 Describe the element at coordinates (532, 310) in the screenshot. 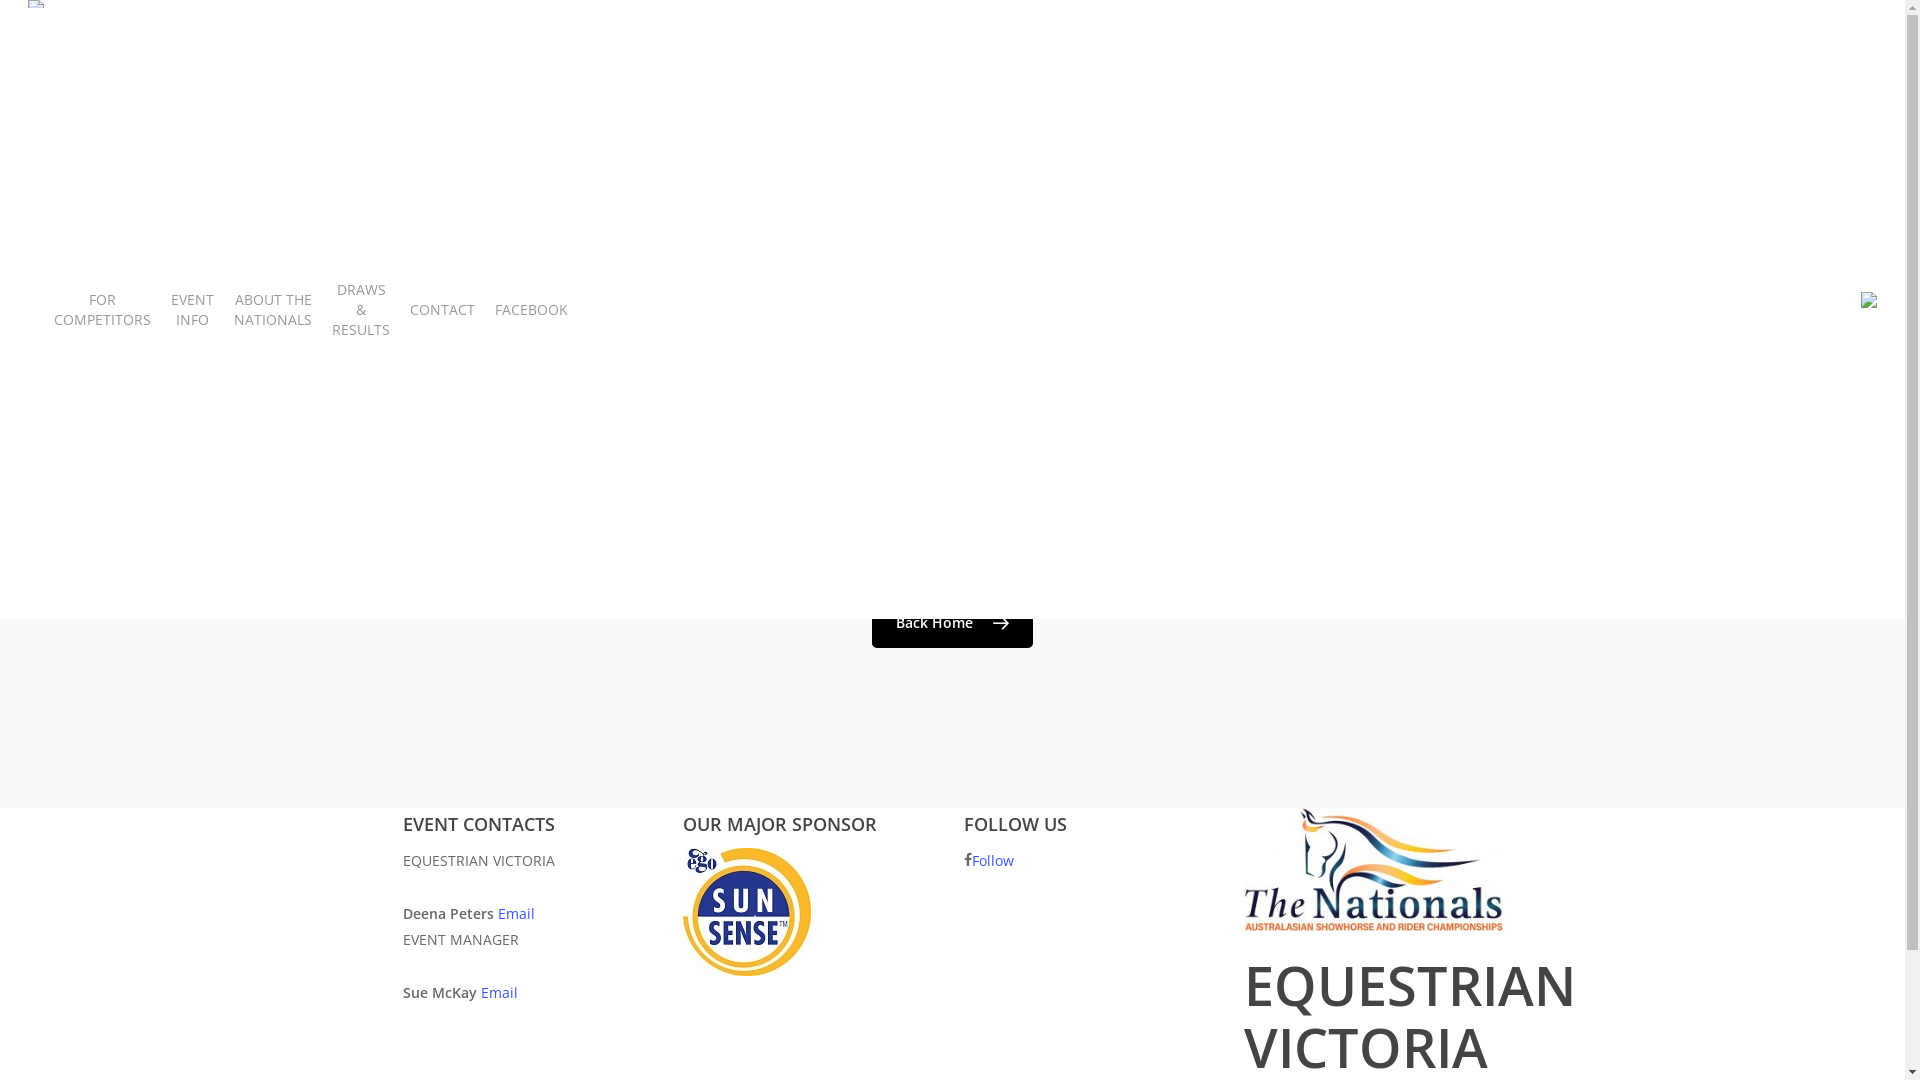

I see `FACEBOOK` at that location.